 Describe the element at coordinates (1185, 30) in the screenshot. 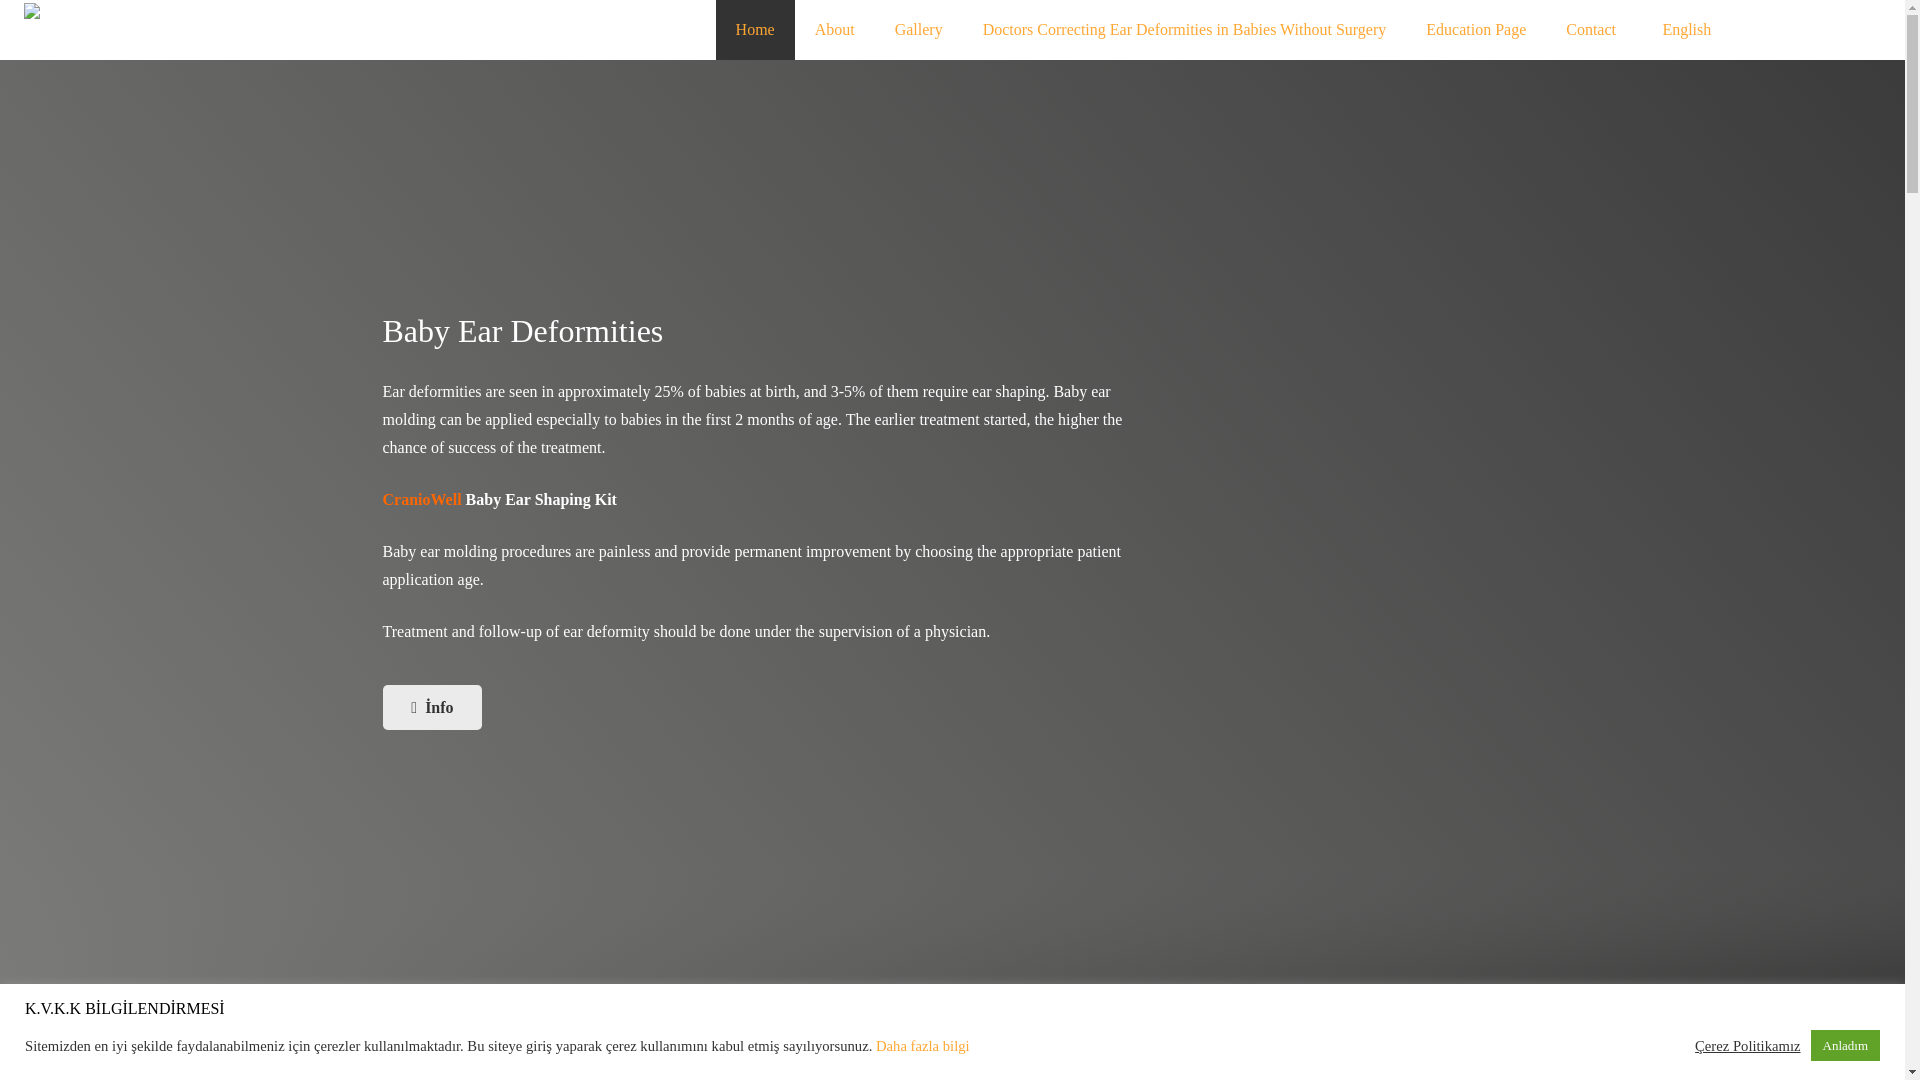

I see `Doctors Correcting Ear Deformities in Babies Without Surgery` at that location.